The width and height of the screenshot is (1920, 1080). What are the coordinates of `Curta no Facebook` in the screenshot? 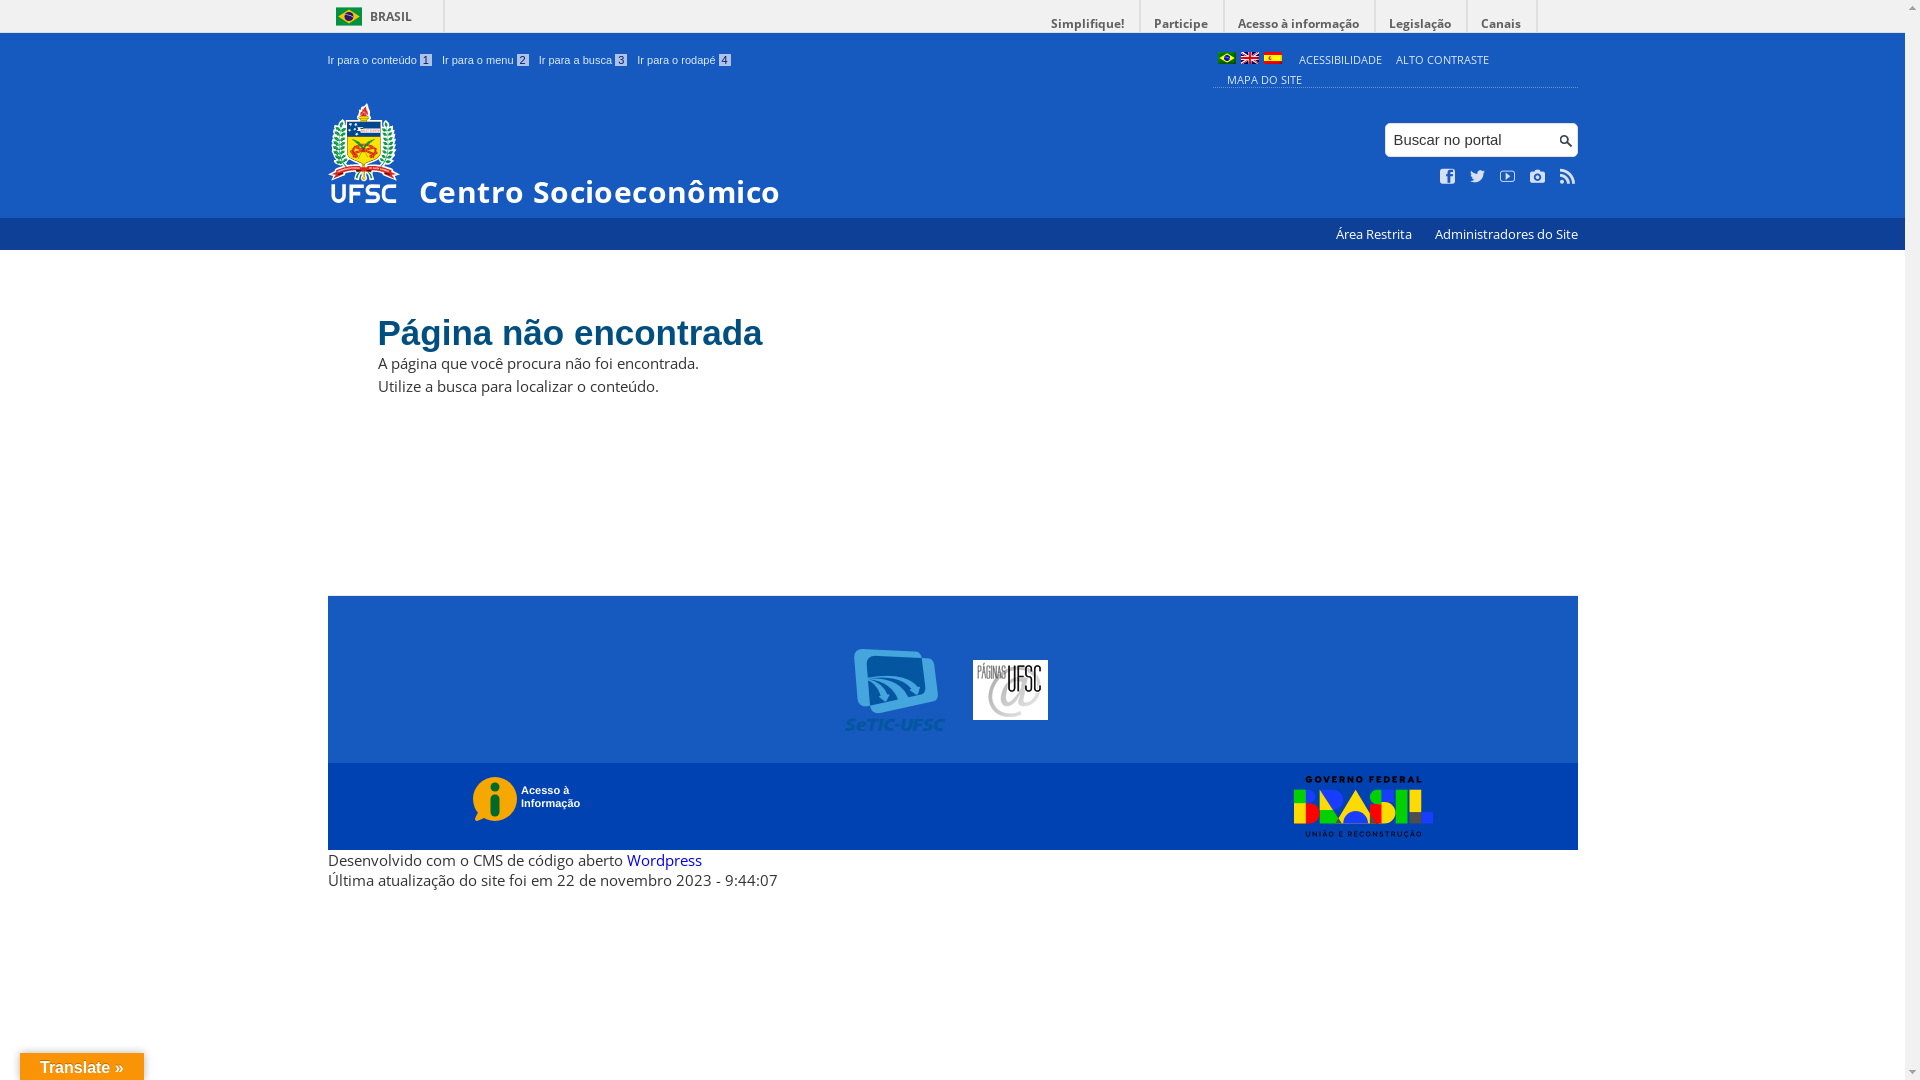 It's located at (1448, 177).